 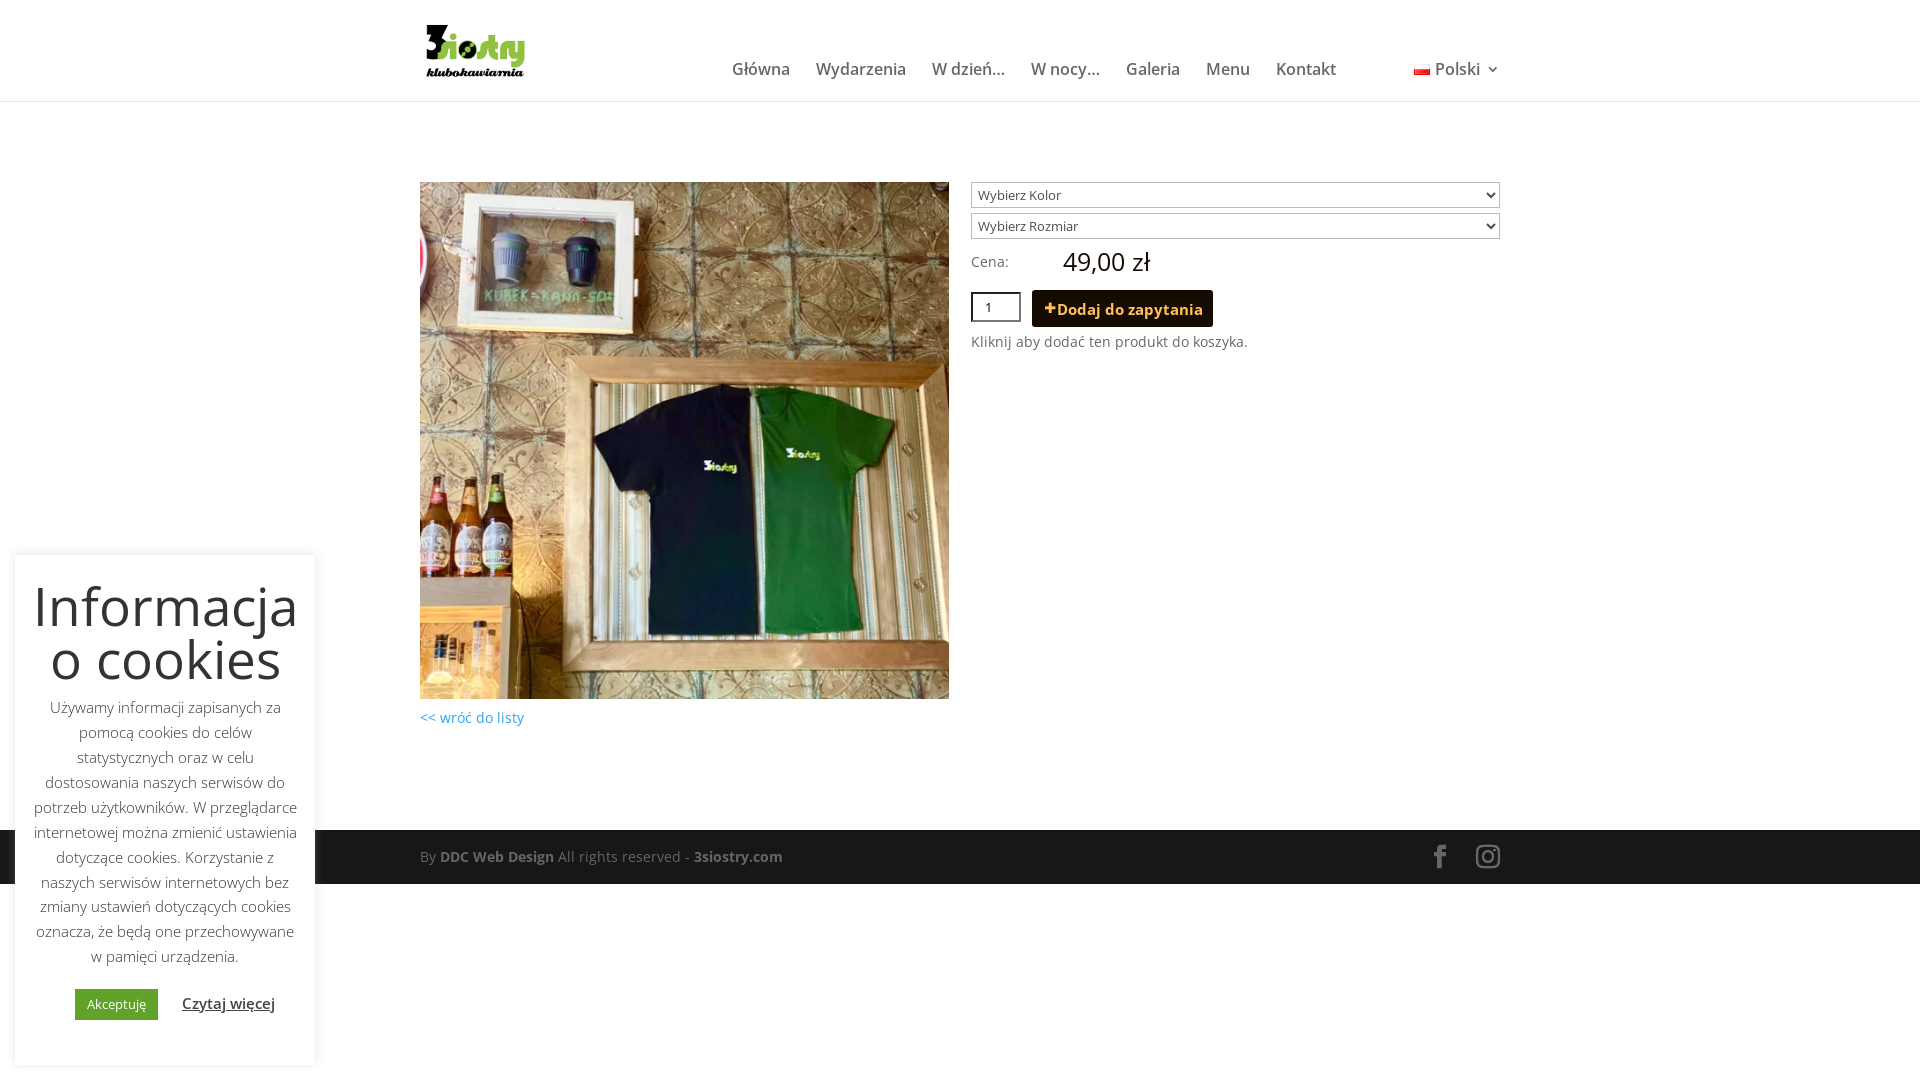 What do you see at coordinates (861, 82) in the screenshot?
I see `Wydarzenia` at bounding box center [861, 82].